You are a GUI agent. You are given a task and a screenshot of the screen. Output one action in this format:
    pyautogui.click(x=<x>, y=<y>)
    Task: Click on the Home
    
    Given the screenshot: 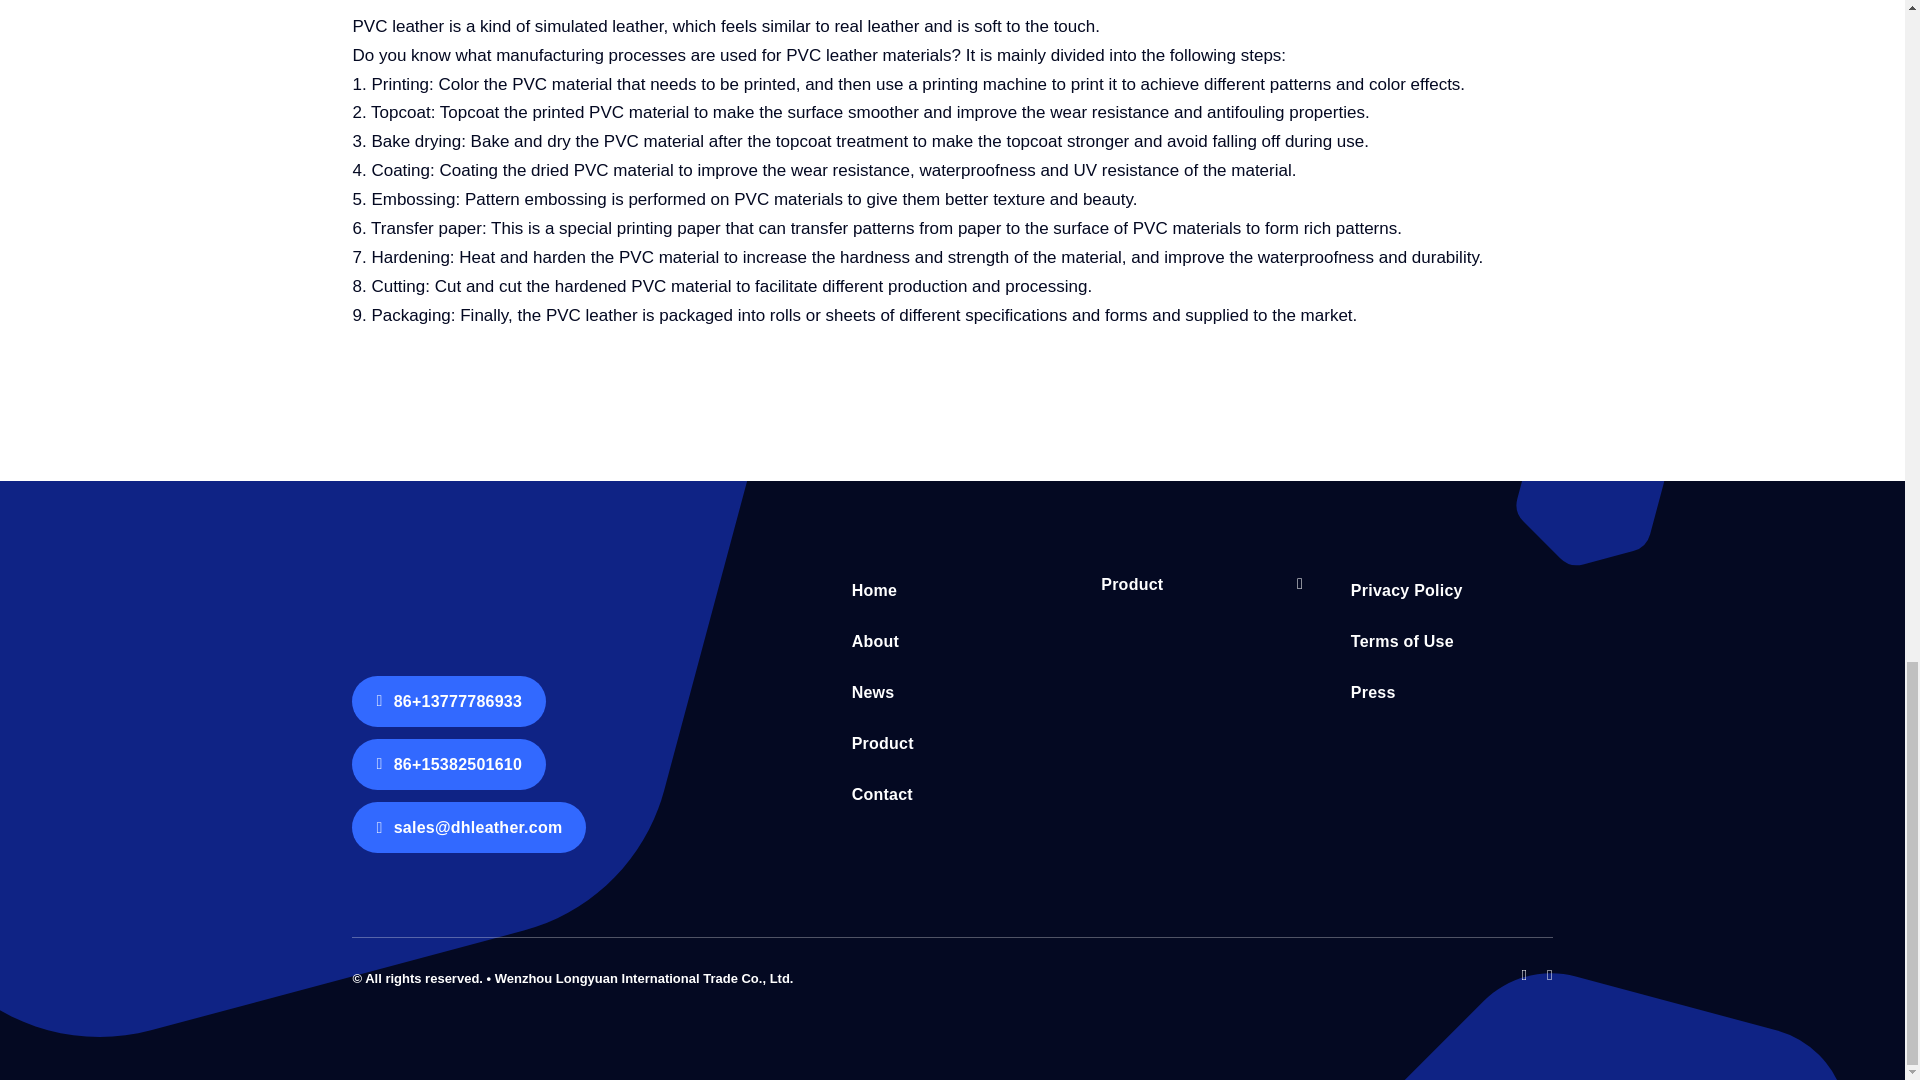 What is the action you would take?
    pyautogui.click(x=953, y=592)
    